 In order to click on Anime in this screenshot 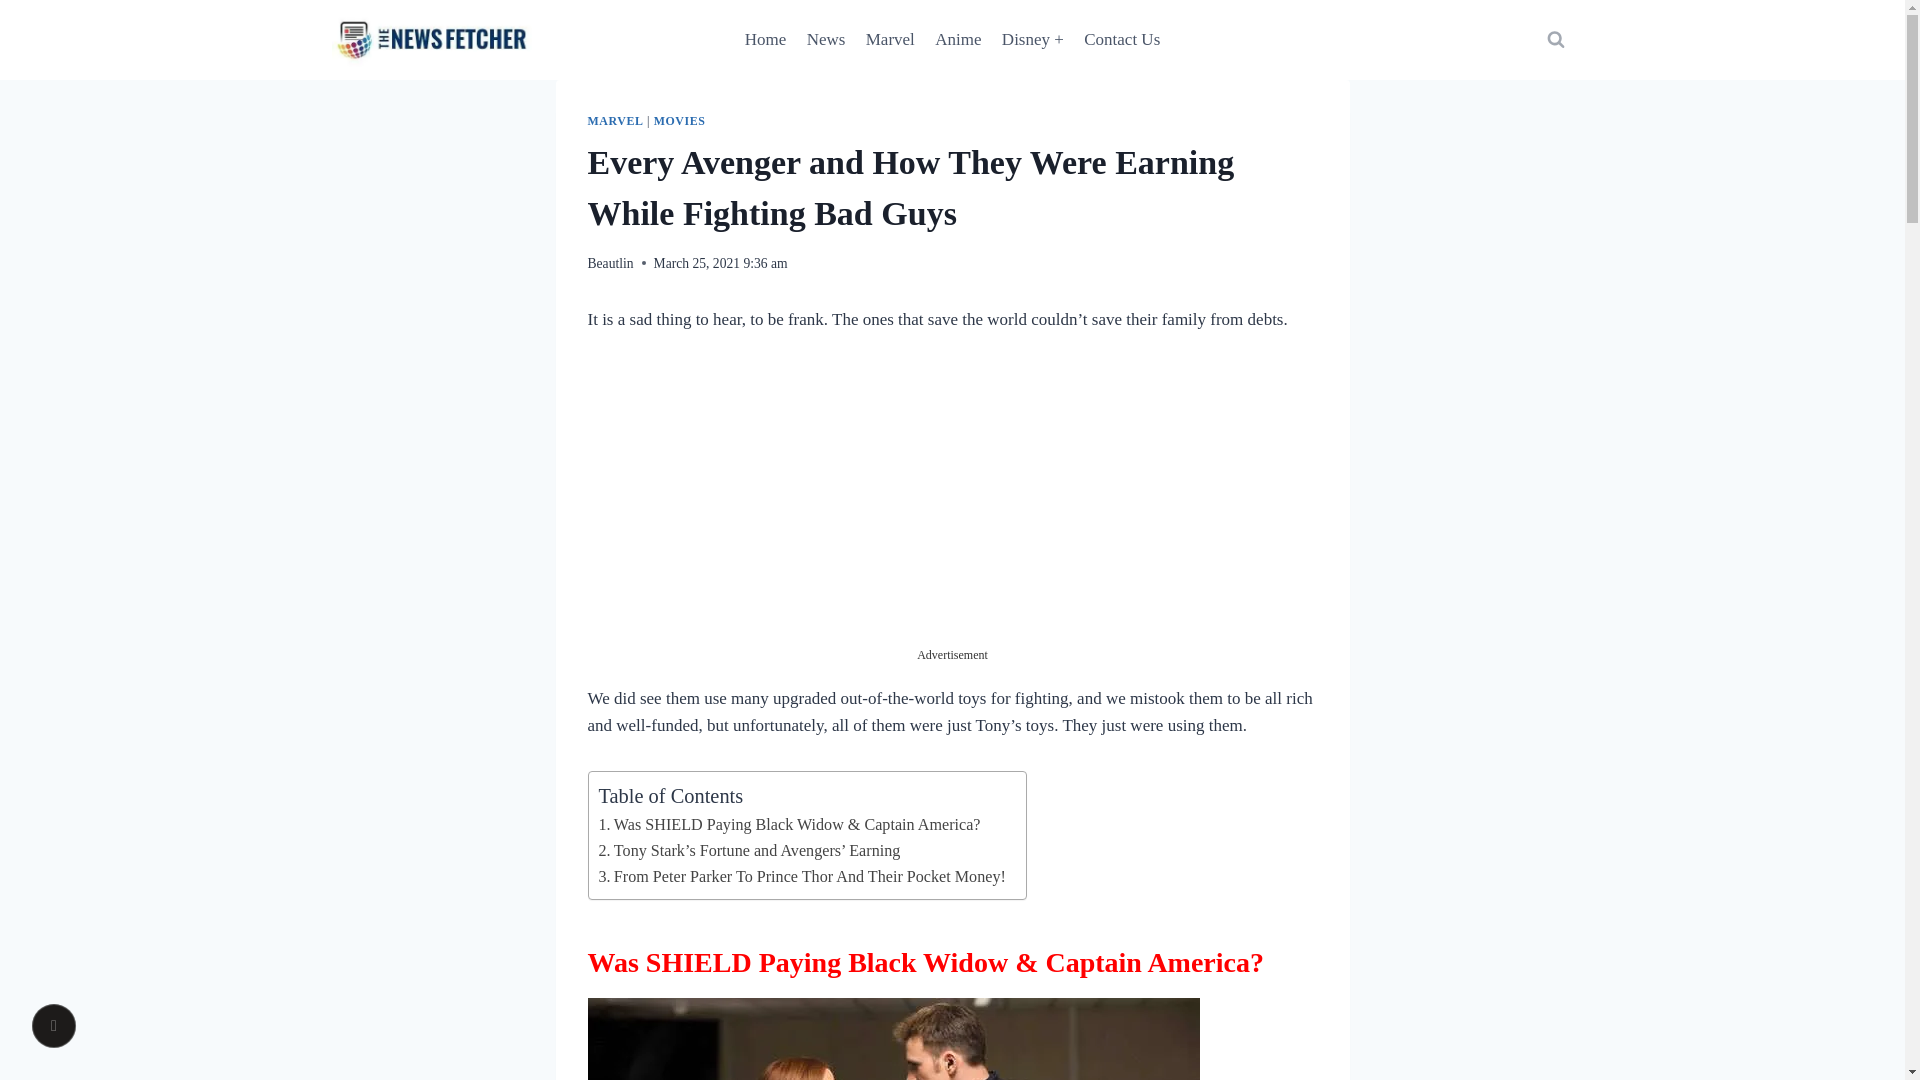, I will do `click(958, 40)`.